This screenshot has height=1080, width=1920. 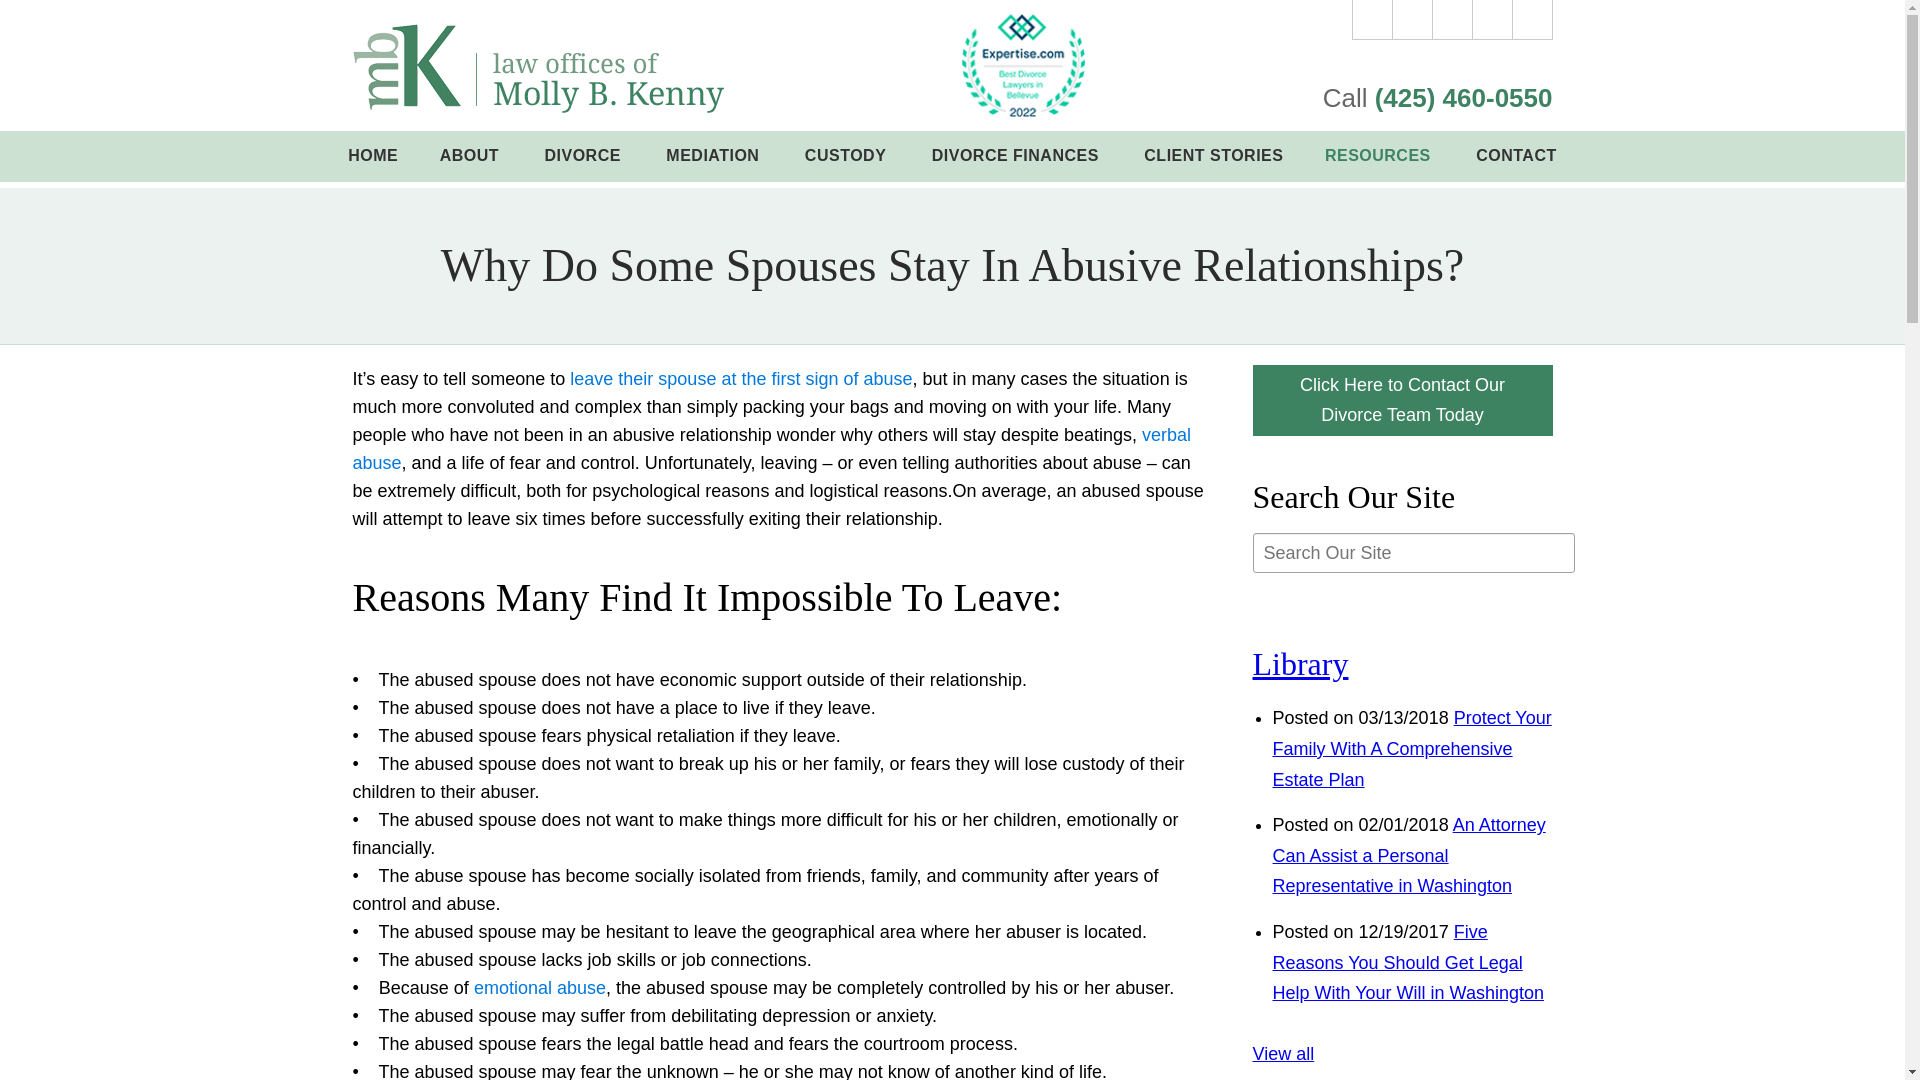 I want to click on CUSTODY, so click(x=846, y=156).